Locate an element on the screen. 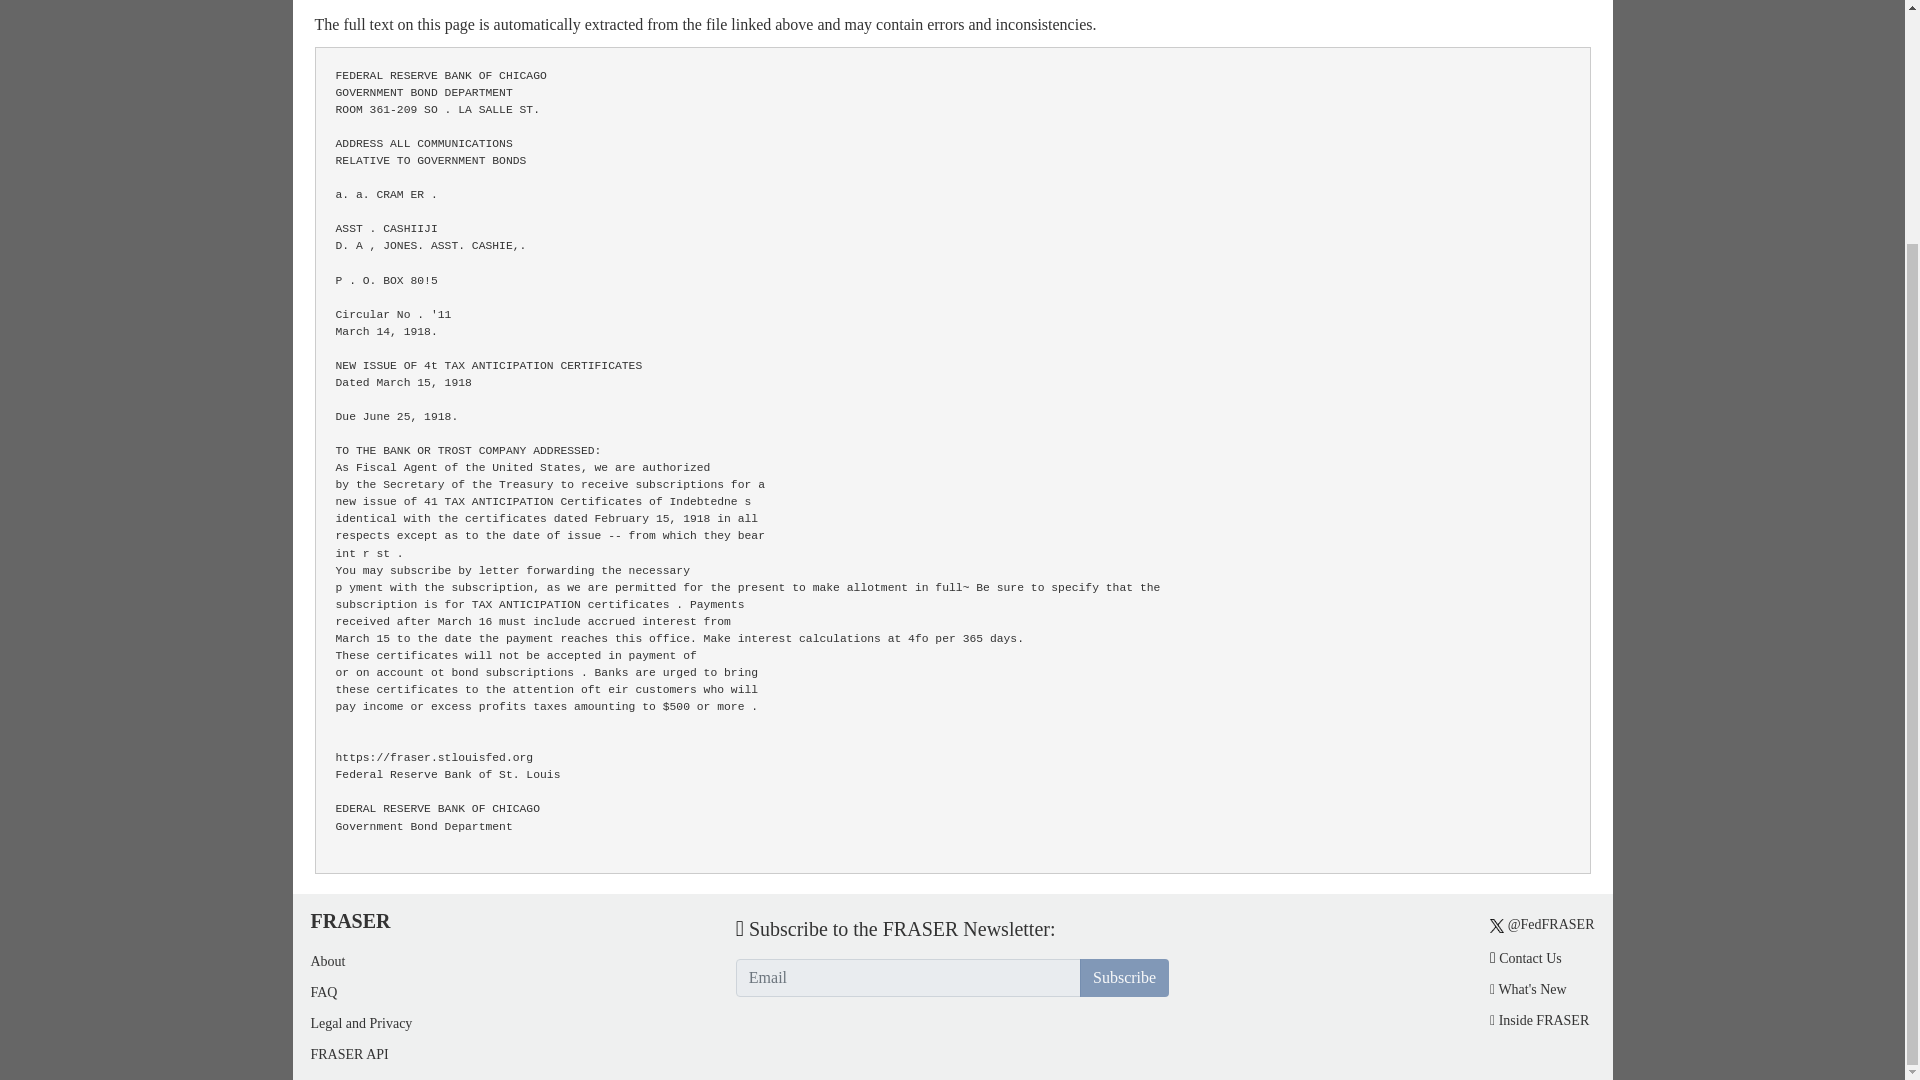 The height and width of the screenshot is (1080, 1920). Subscribe is located at coordinates (1124, 978).